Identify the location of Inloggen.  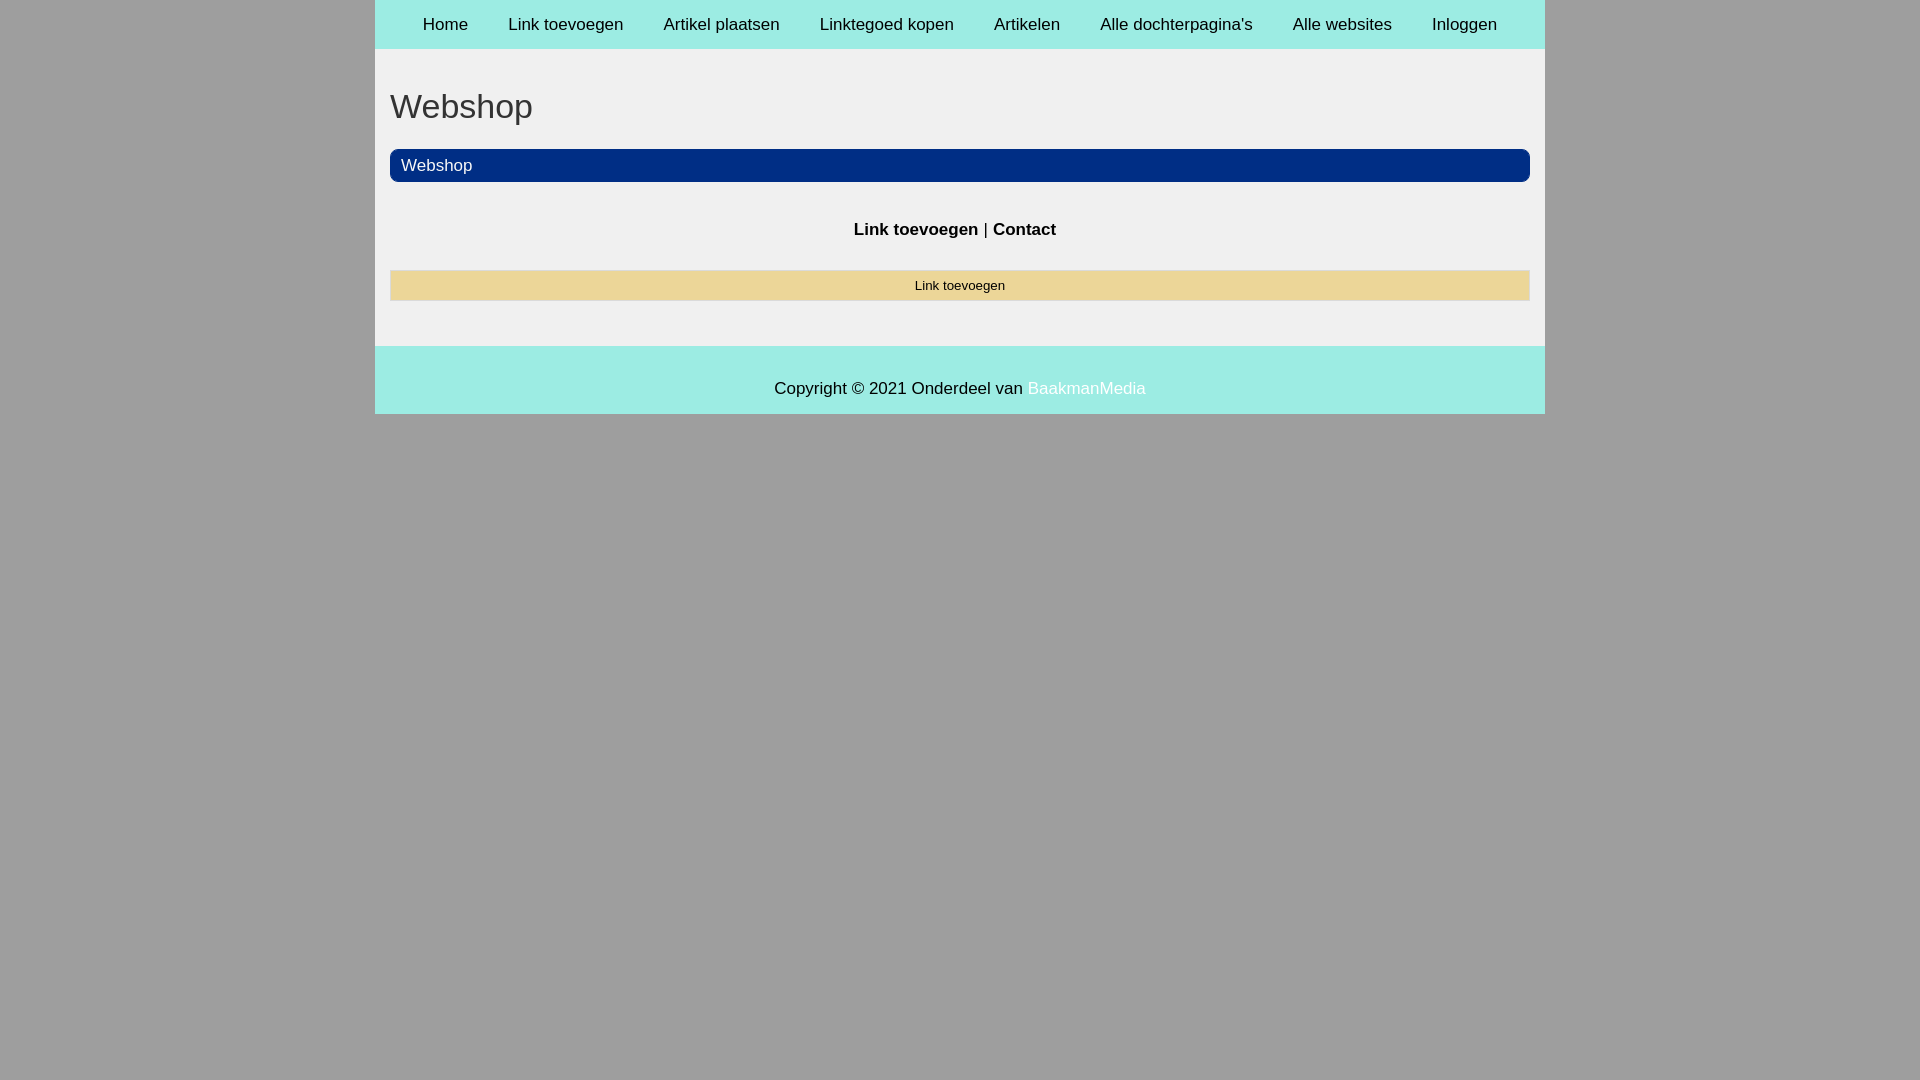
(1464, 24).